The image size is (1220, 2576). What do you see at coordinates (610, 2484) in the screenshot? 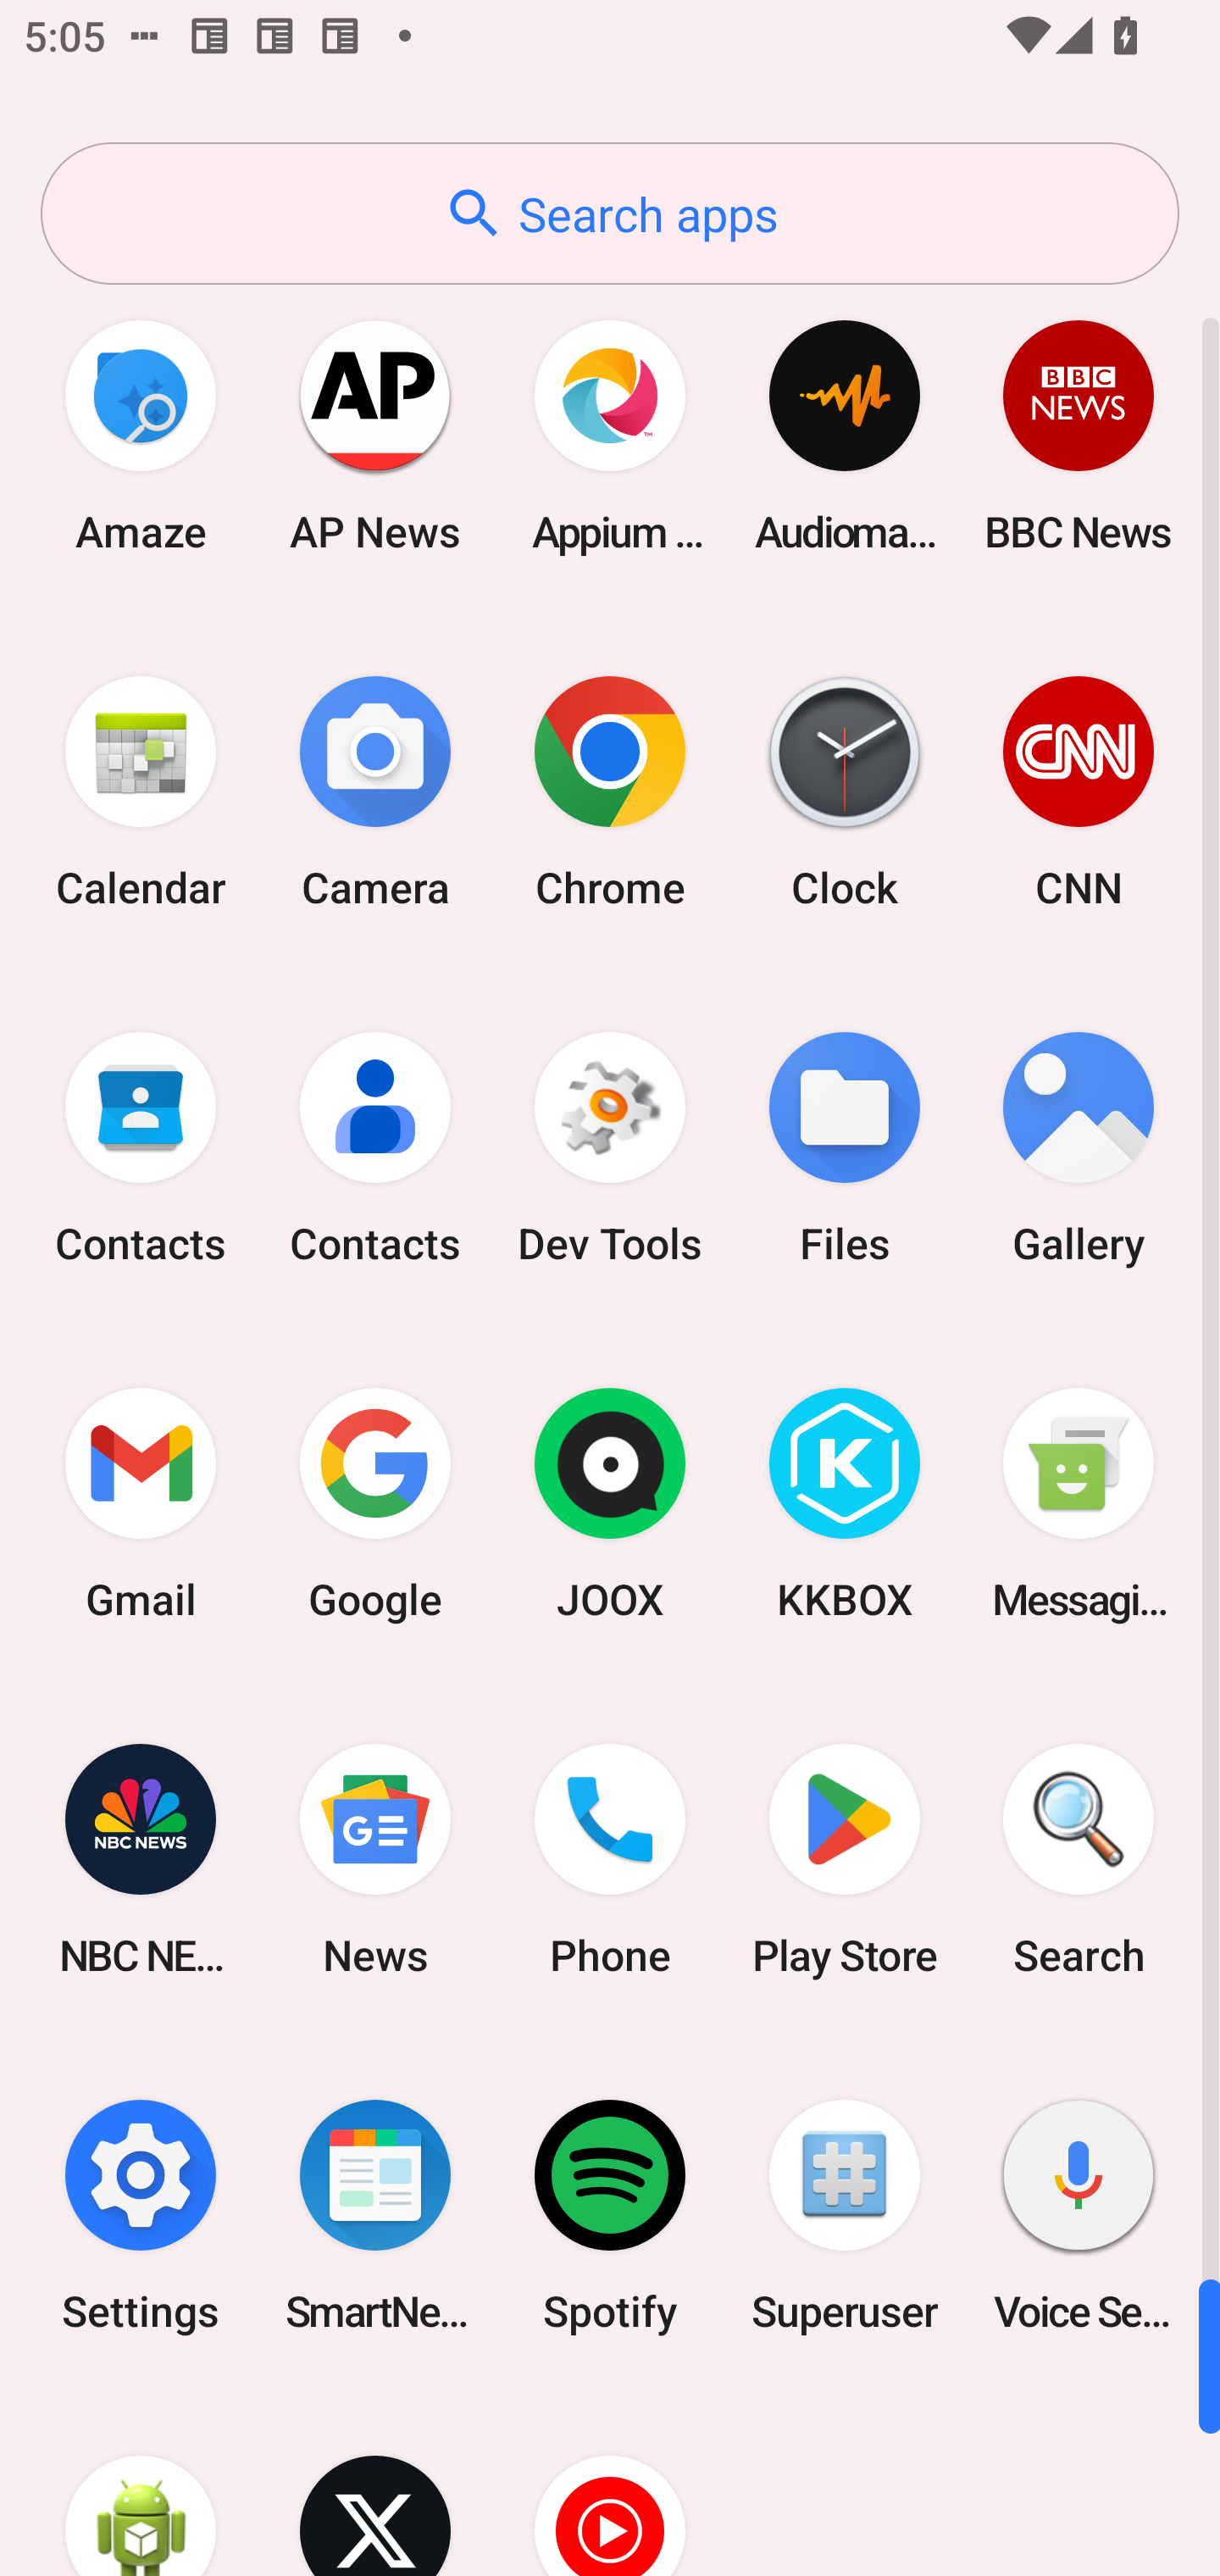
I see `YT Music` at bounding box center [610, 2484].